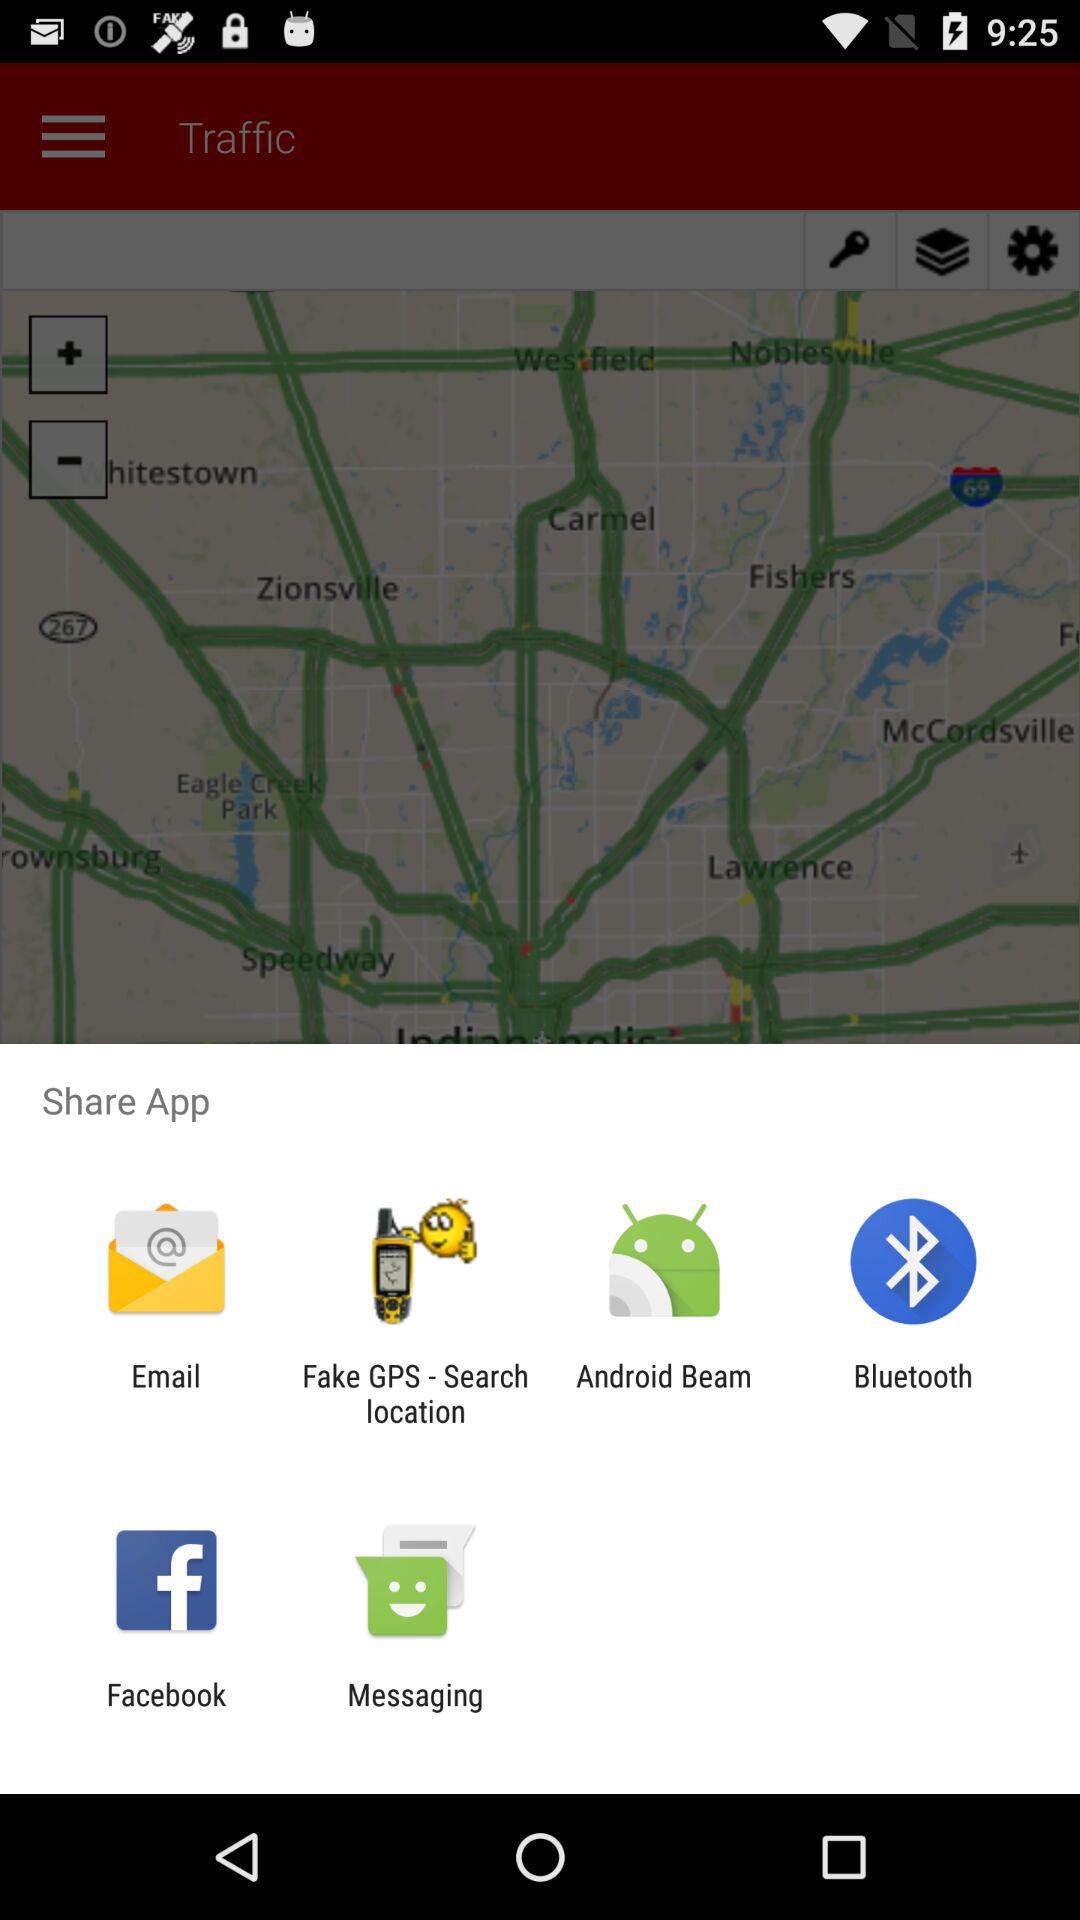 Image resolution: width=1080 pixels, height=1920 pixels. I want to click on open icon next to android beam icon, so click(415, 1393).